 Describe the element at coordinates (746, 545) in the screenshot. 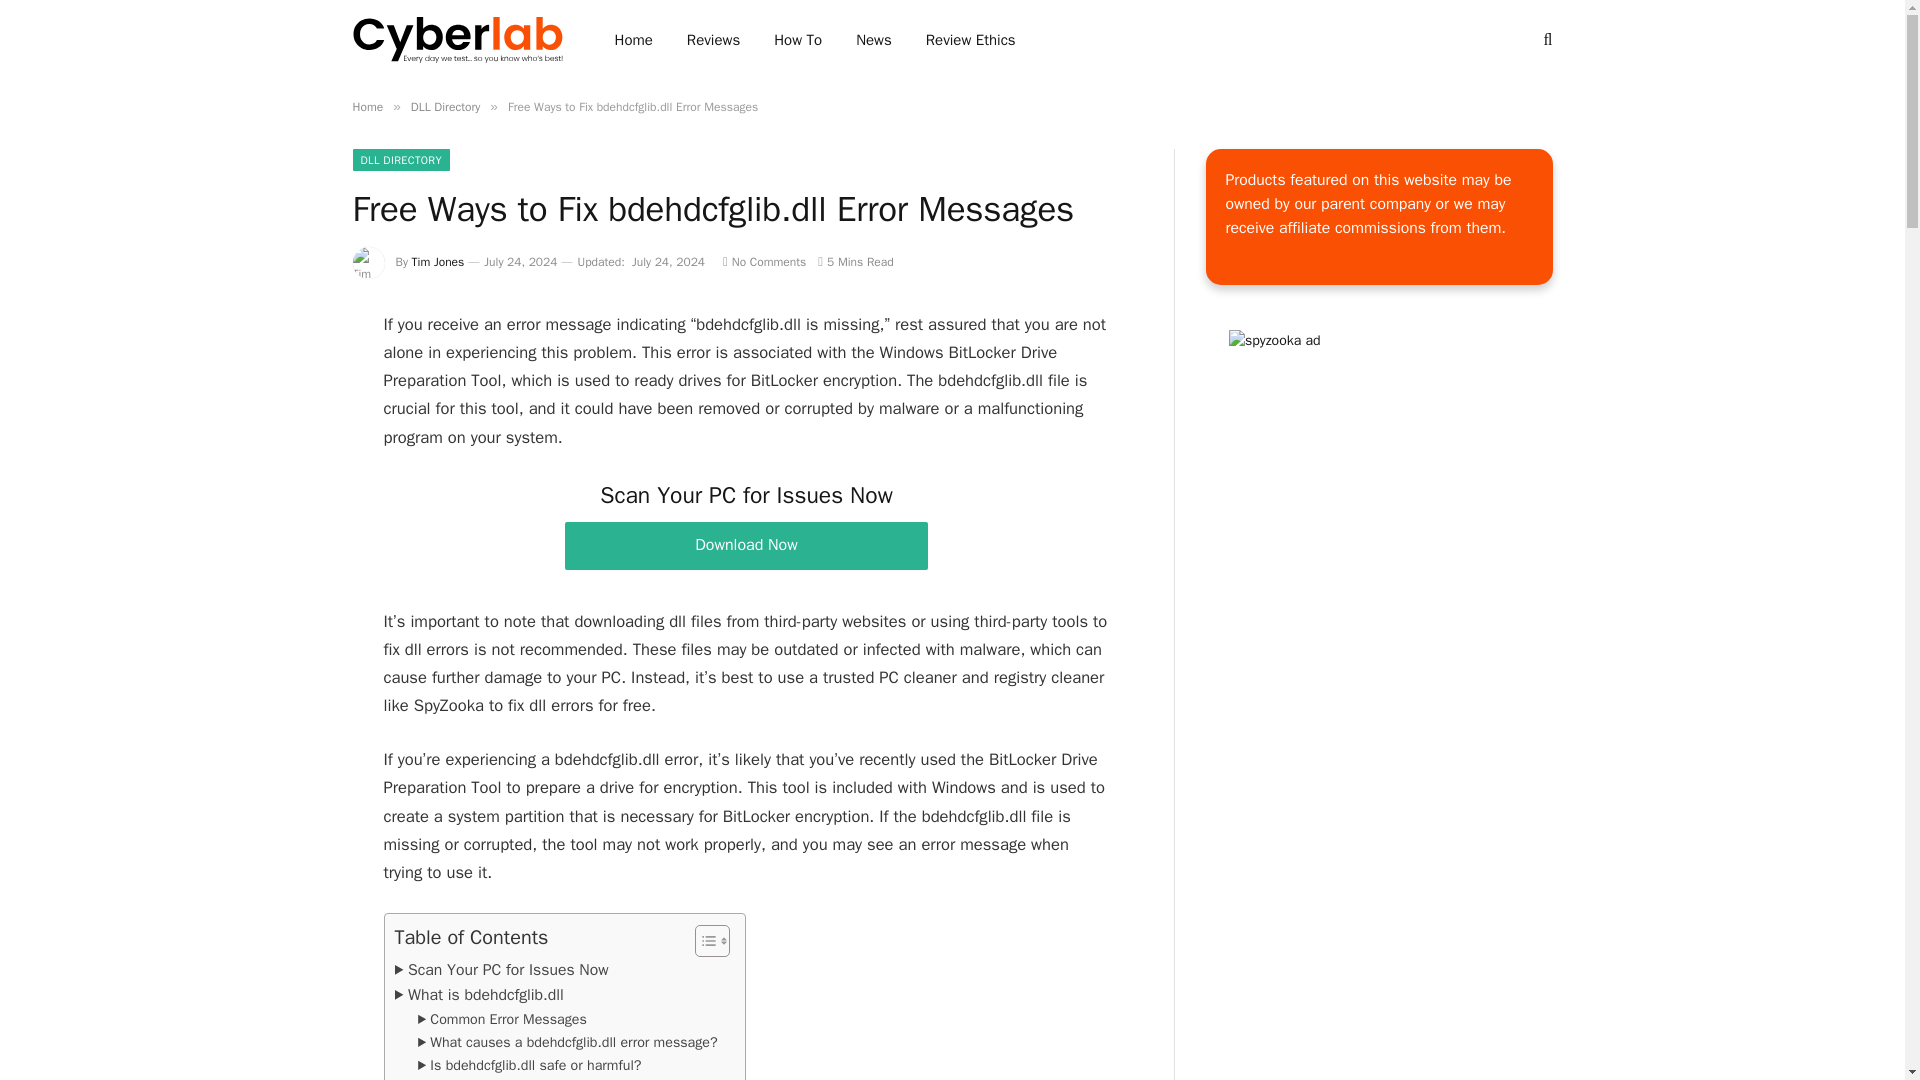

I see `Download Now` at that location.